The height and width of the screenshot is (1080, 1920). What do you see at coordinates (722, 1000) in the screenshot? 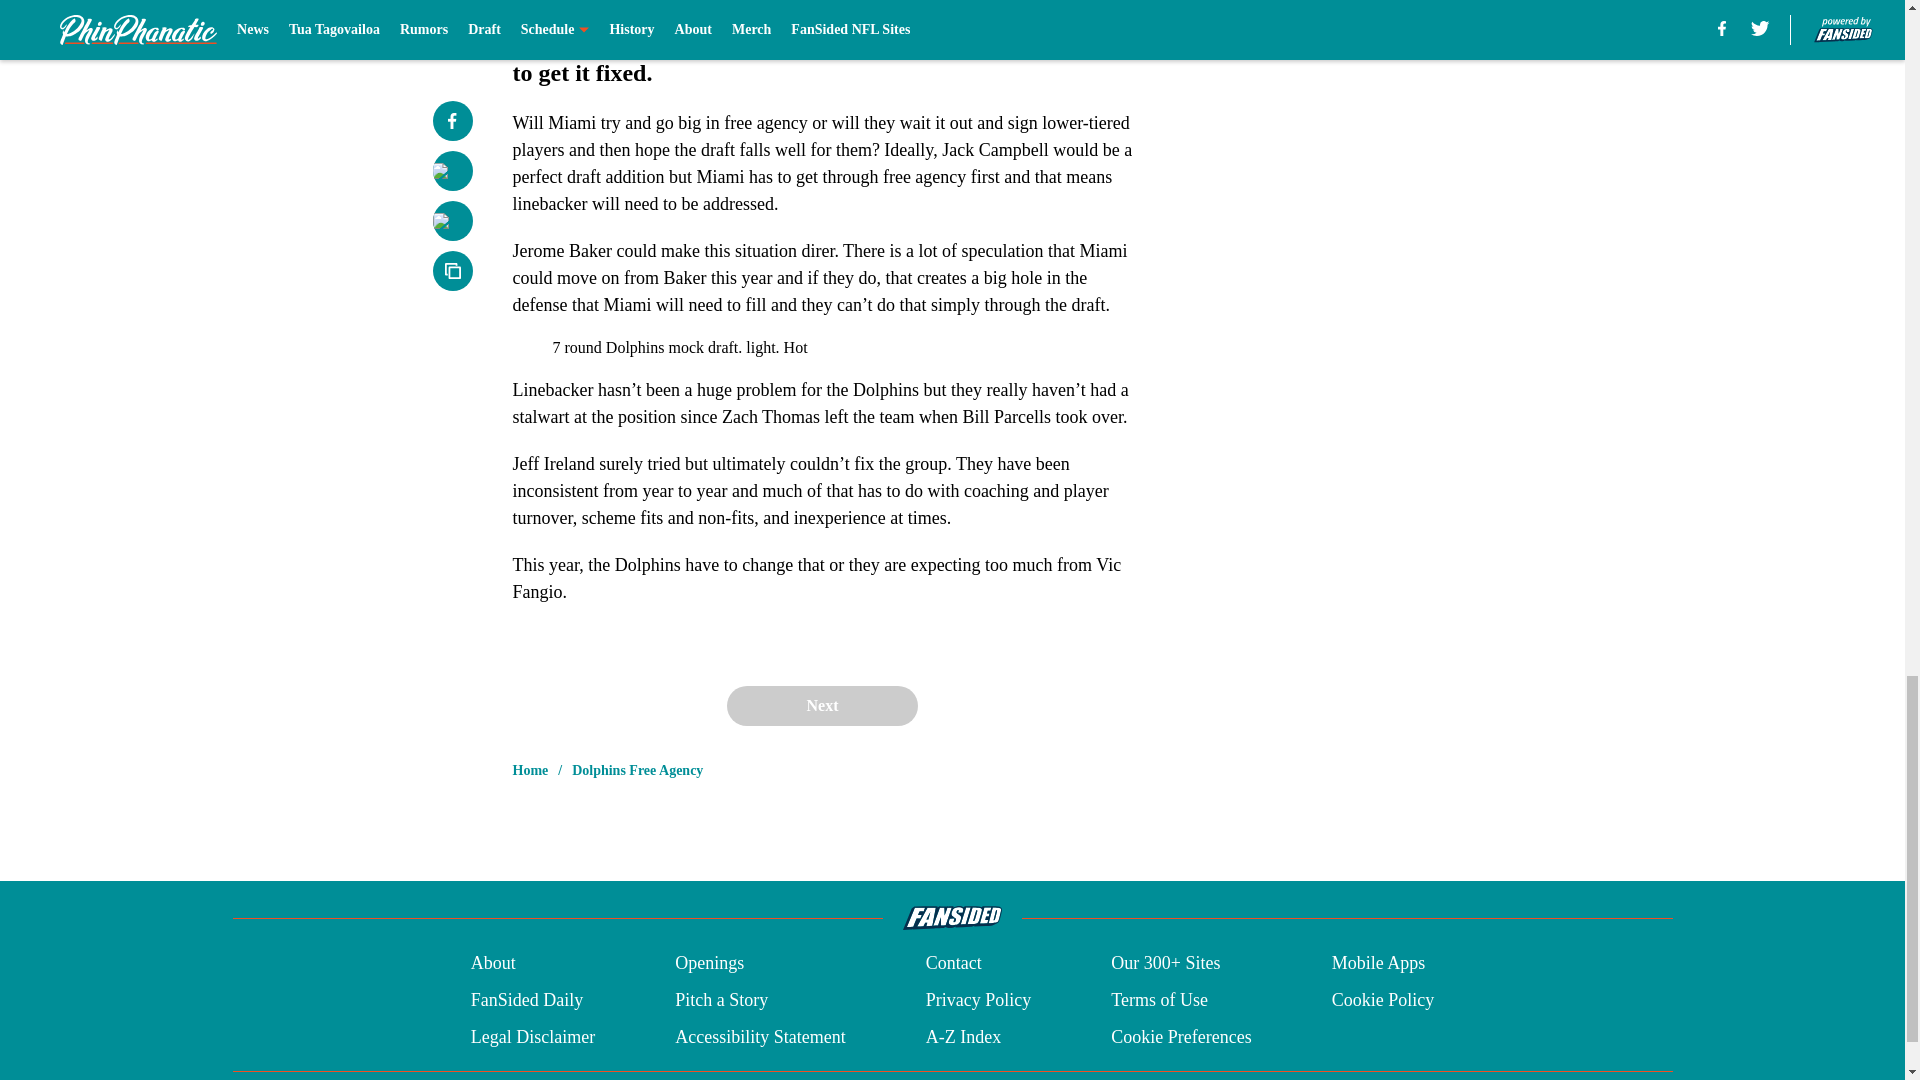
I see `Pitch a Story` at bounding box center [722, 1000].